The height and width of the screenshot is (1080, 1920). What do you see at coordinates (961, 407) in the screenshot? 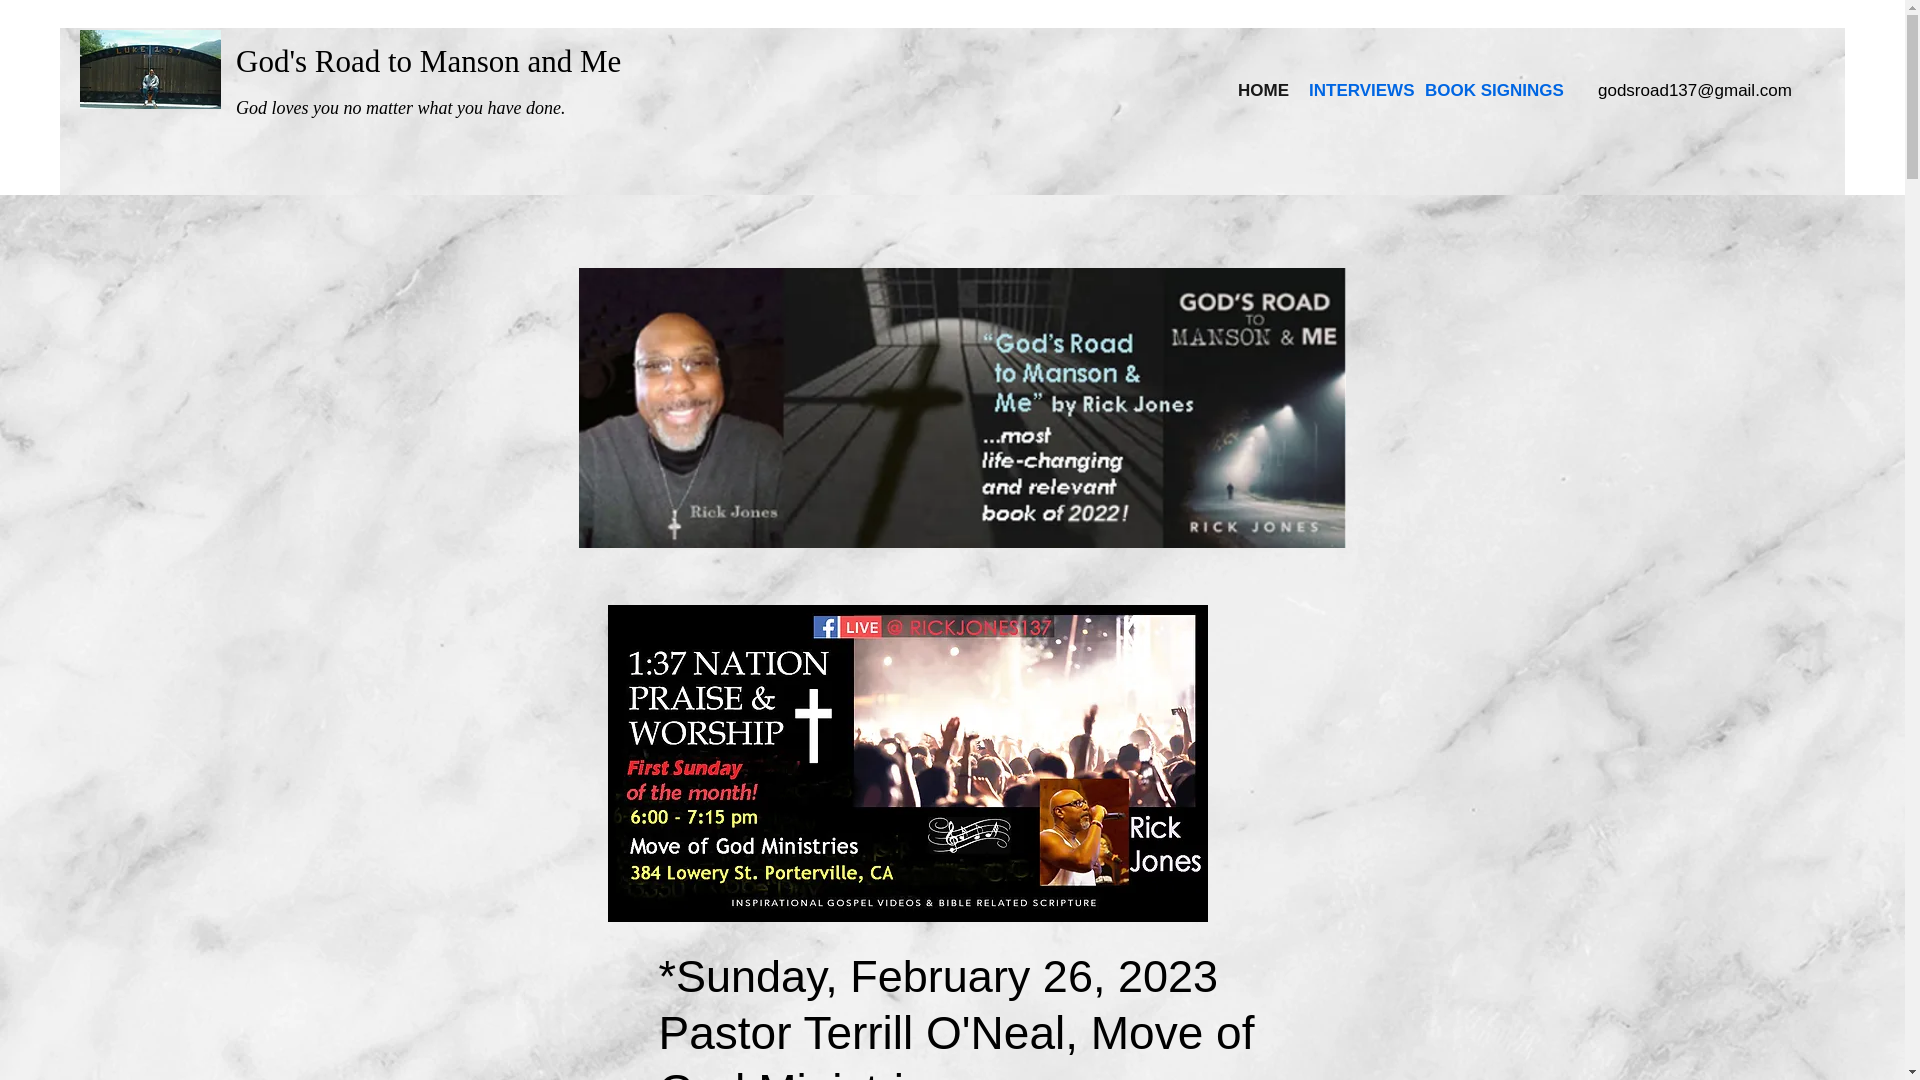
I see `website final banne 2022r.jpg` at bounding box center [961, 407].